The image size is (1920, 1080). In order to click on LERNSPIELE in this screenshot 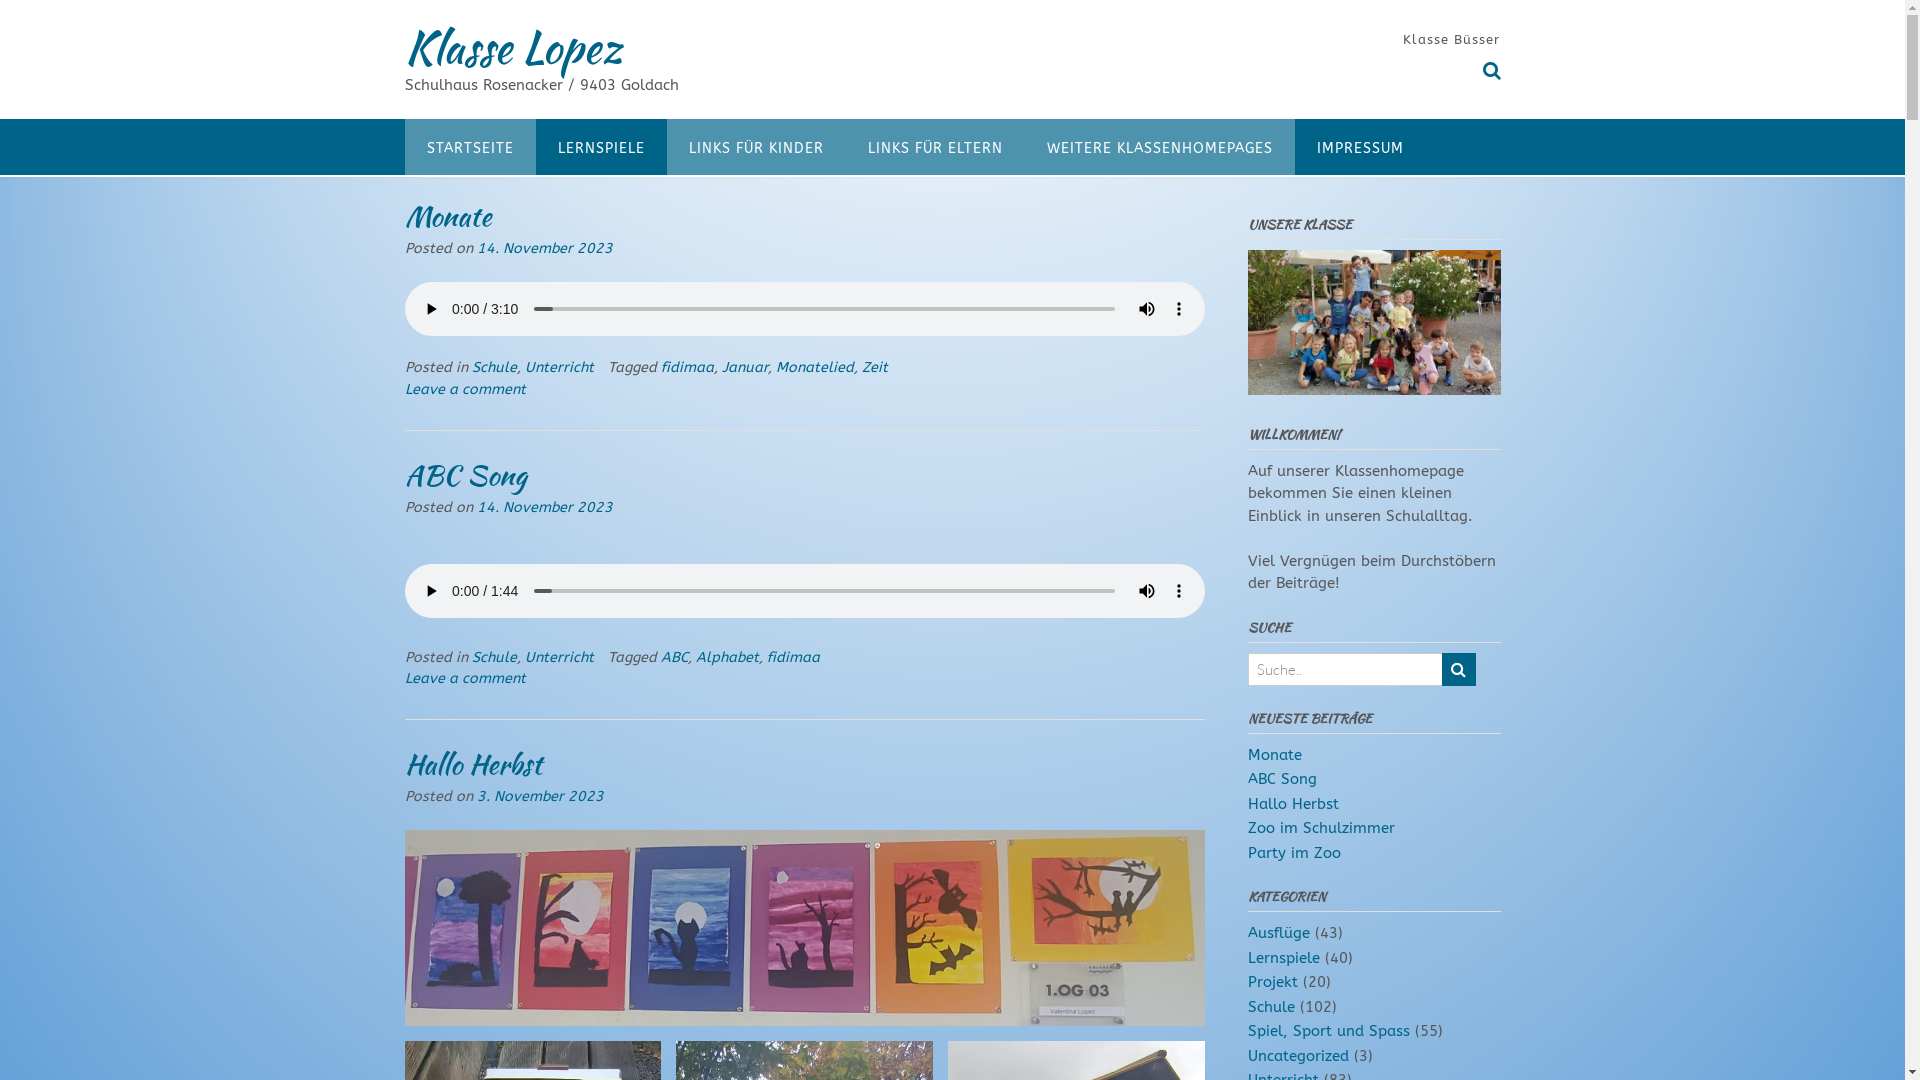, I will do `click(602, 147)`.